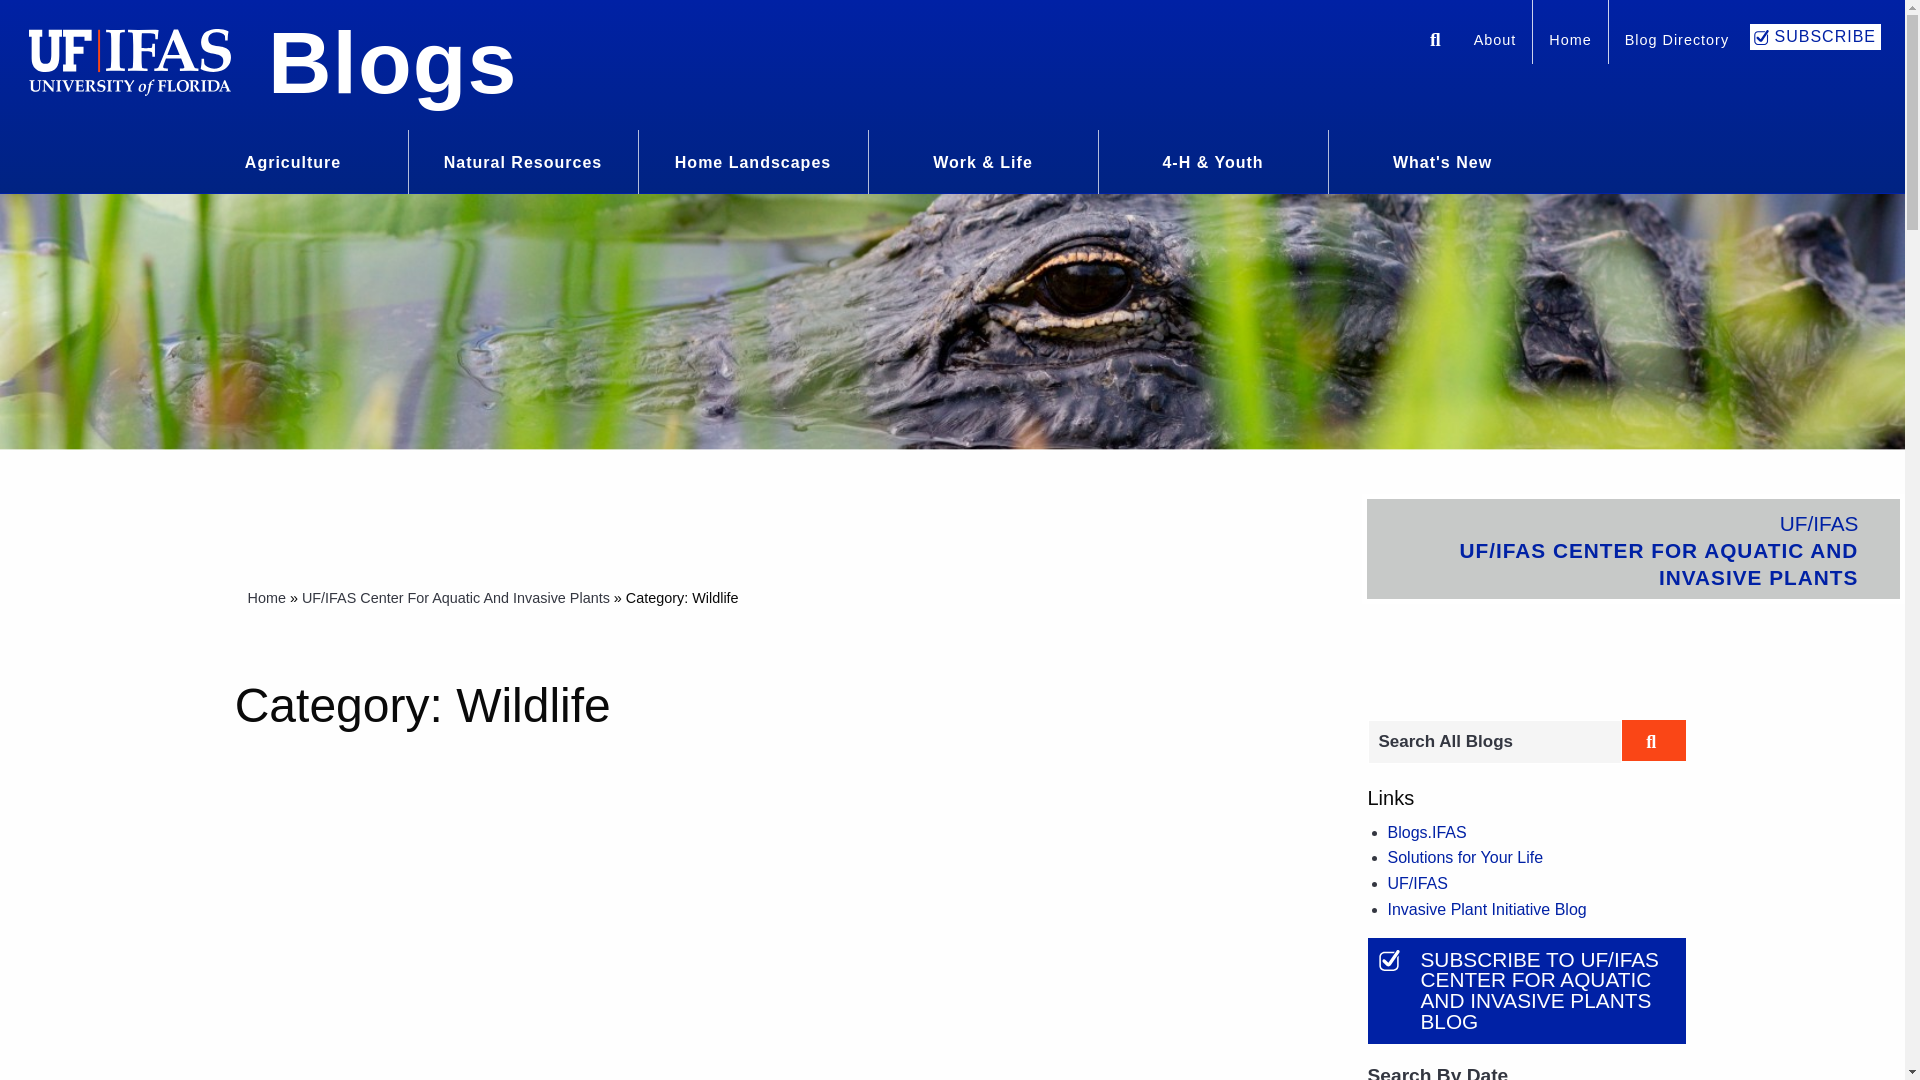 The image size is (1920, 1080). Describe the element at coordinates (1494, 42) in the screenshot. I see `About` at that location.